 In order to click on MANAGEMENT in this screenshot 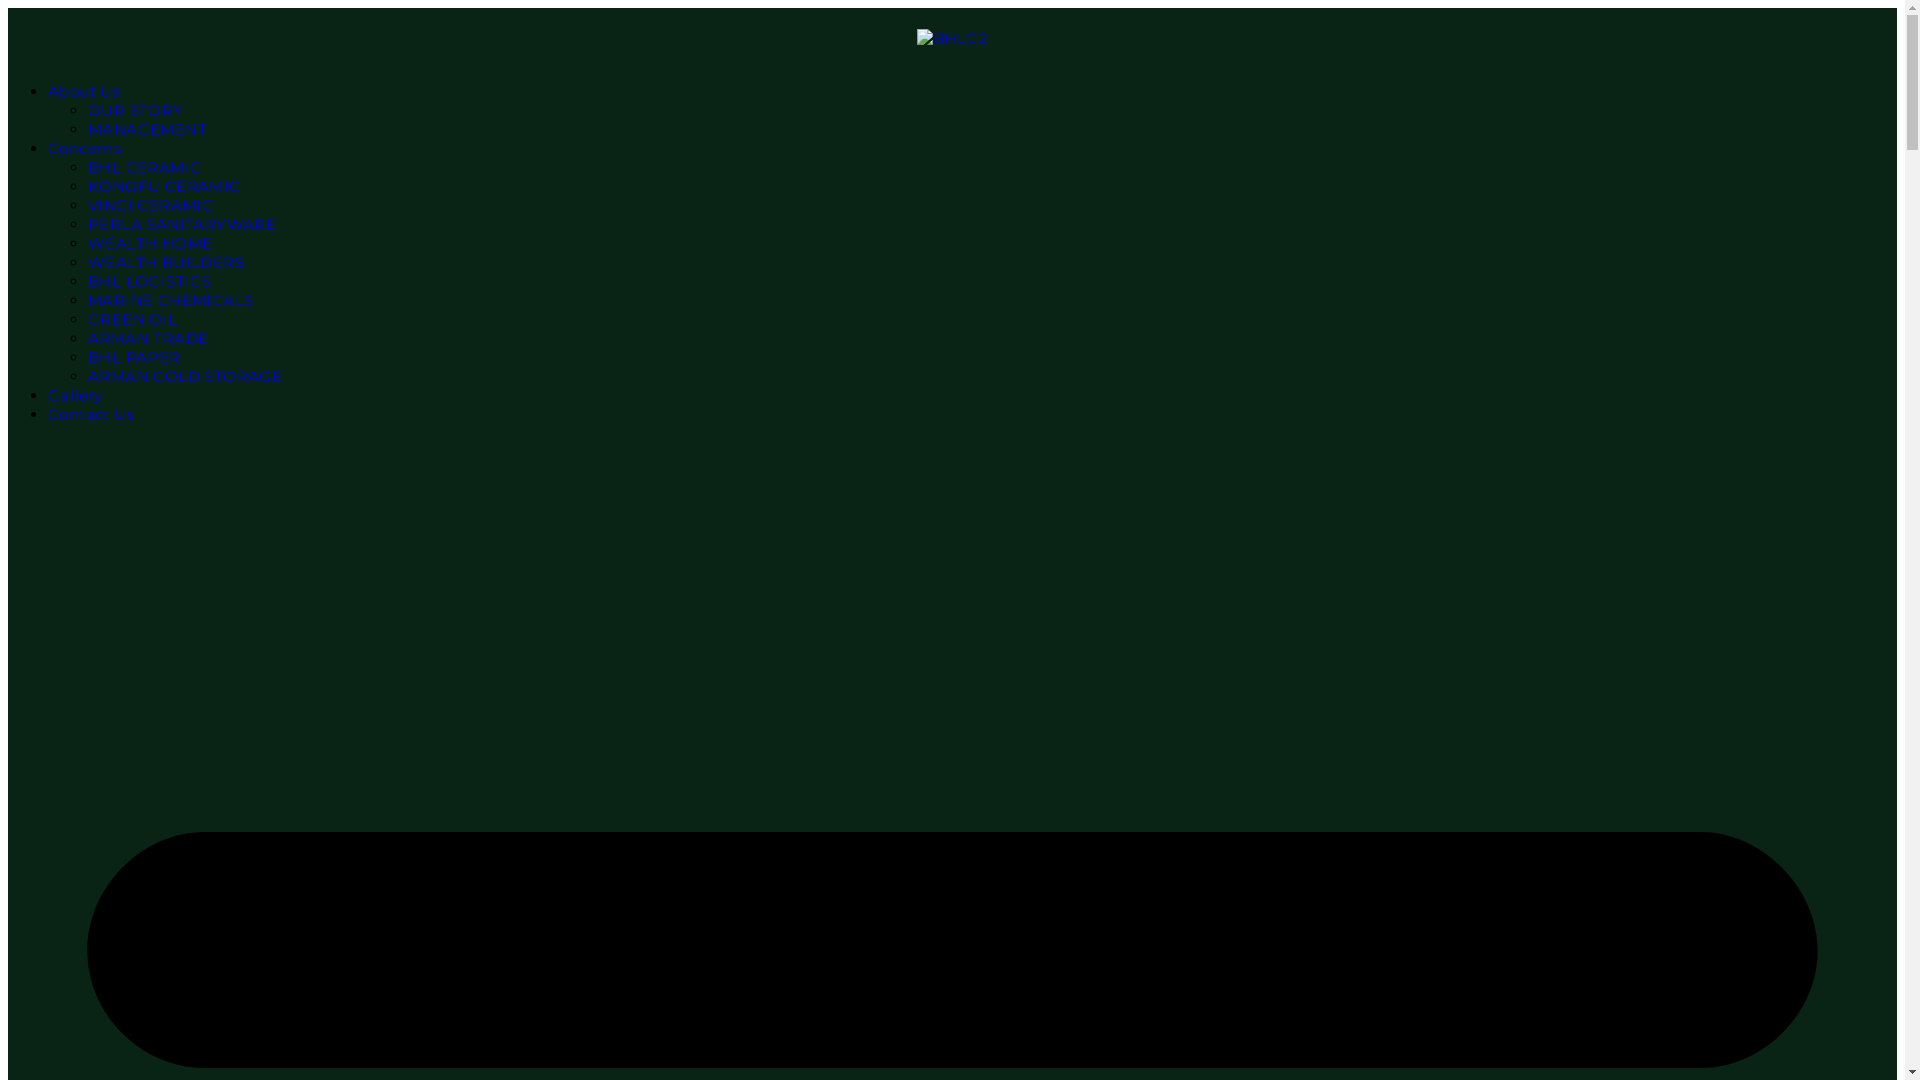, I will do `click(148, 130)`.